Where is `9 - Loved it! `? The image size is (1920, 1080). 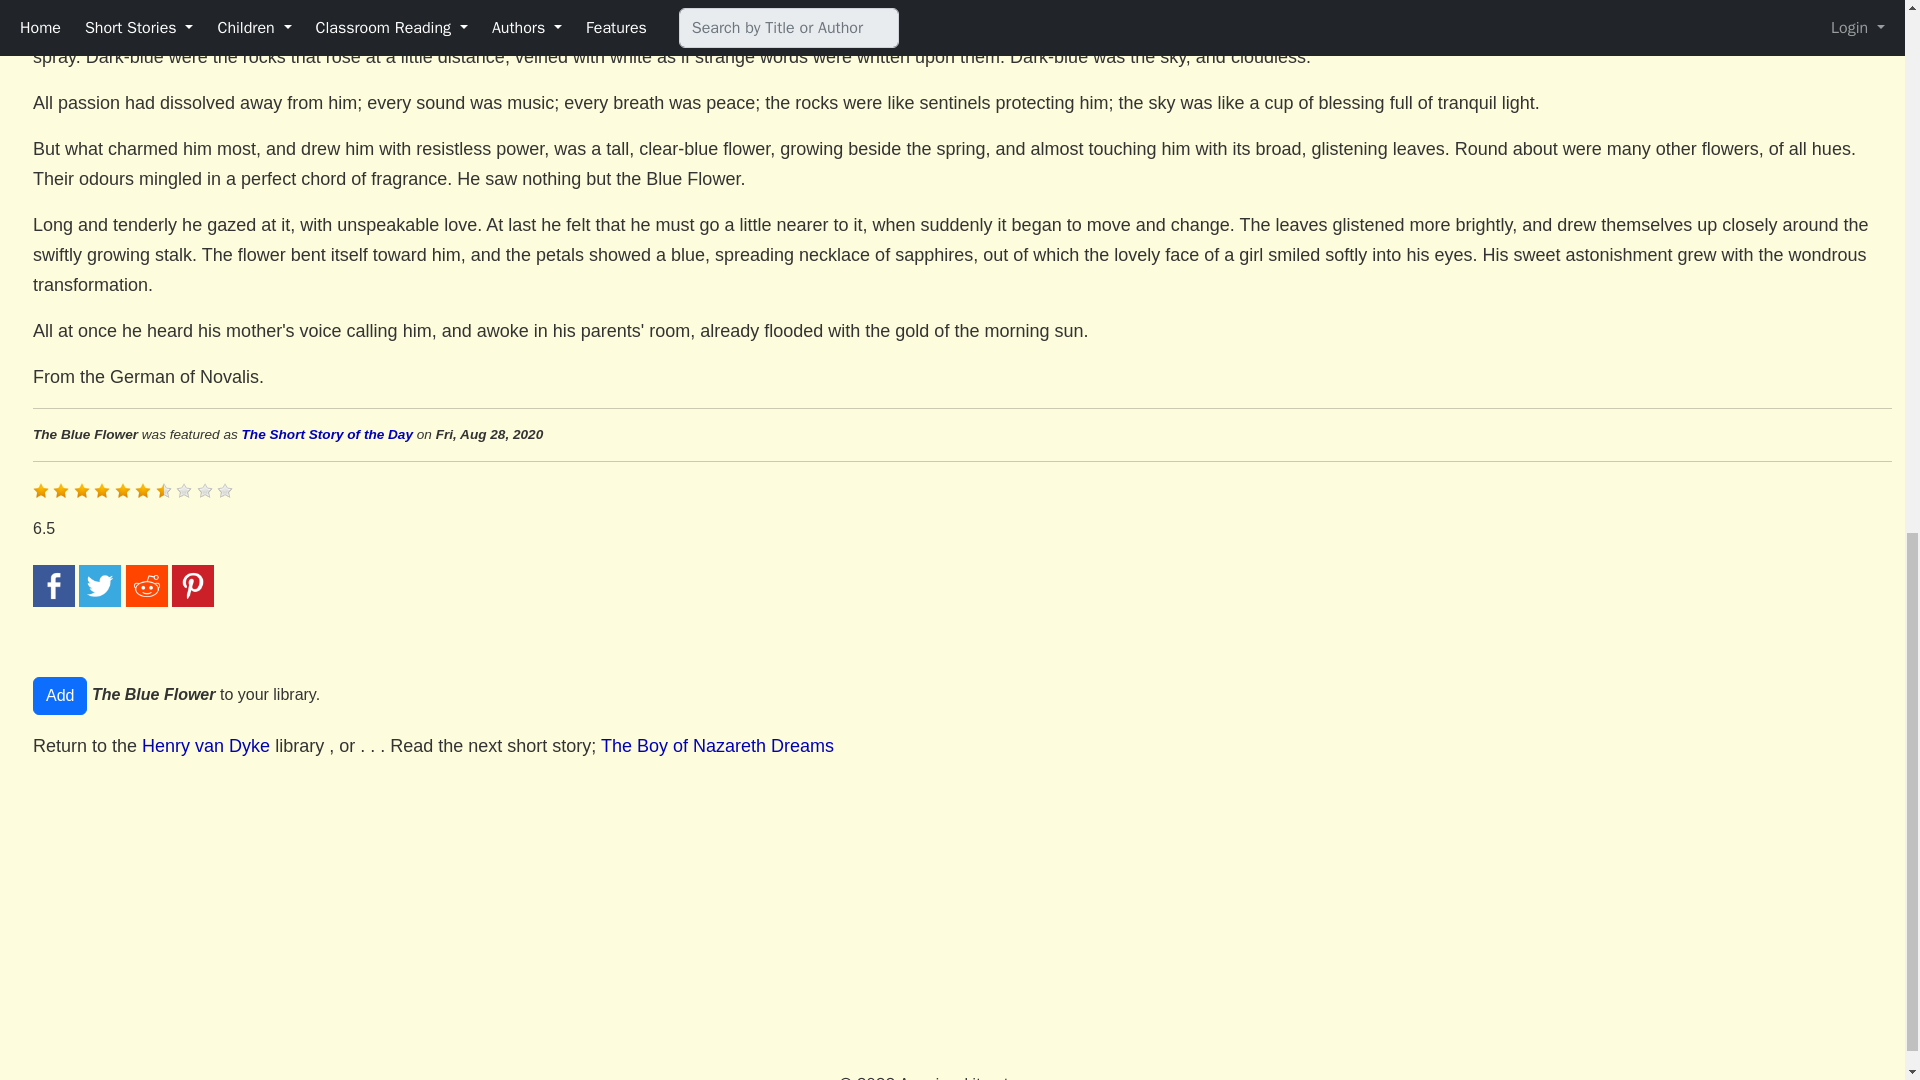 9 - Loved it!  is located at coordinates (205, 490).